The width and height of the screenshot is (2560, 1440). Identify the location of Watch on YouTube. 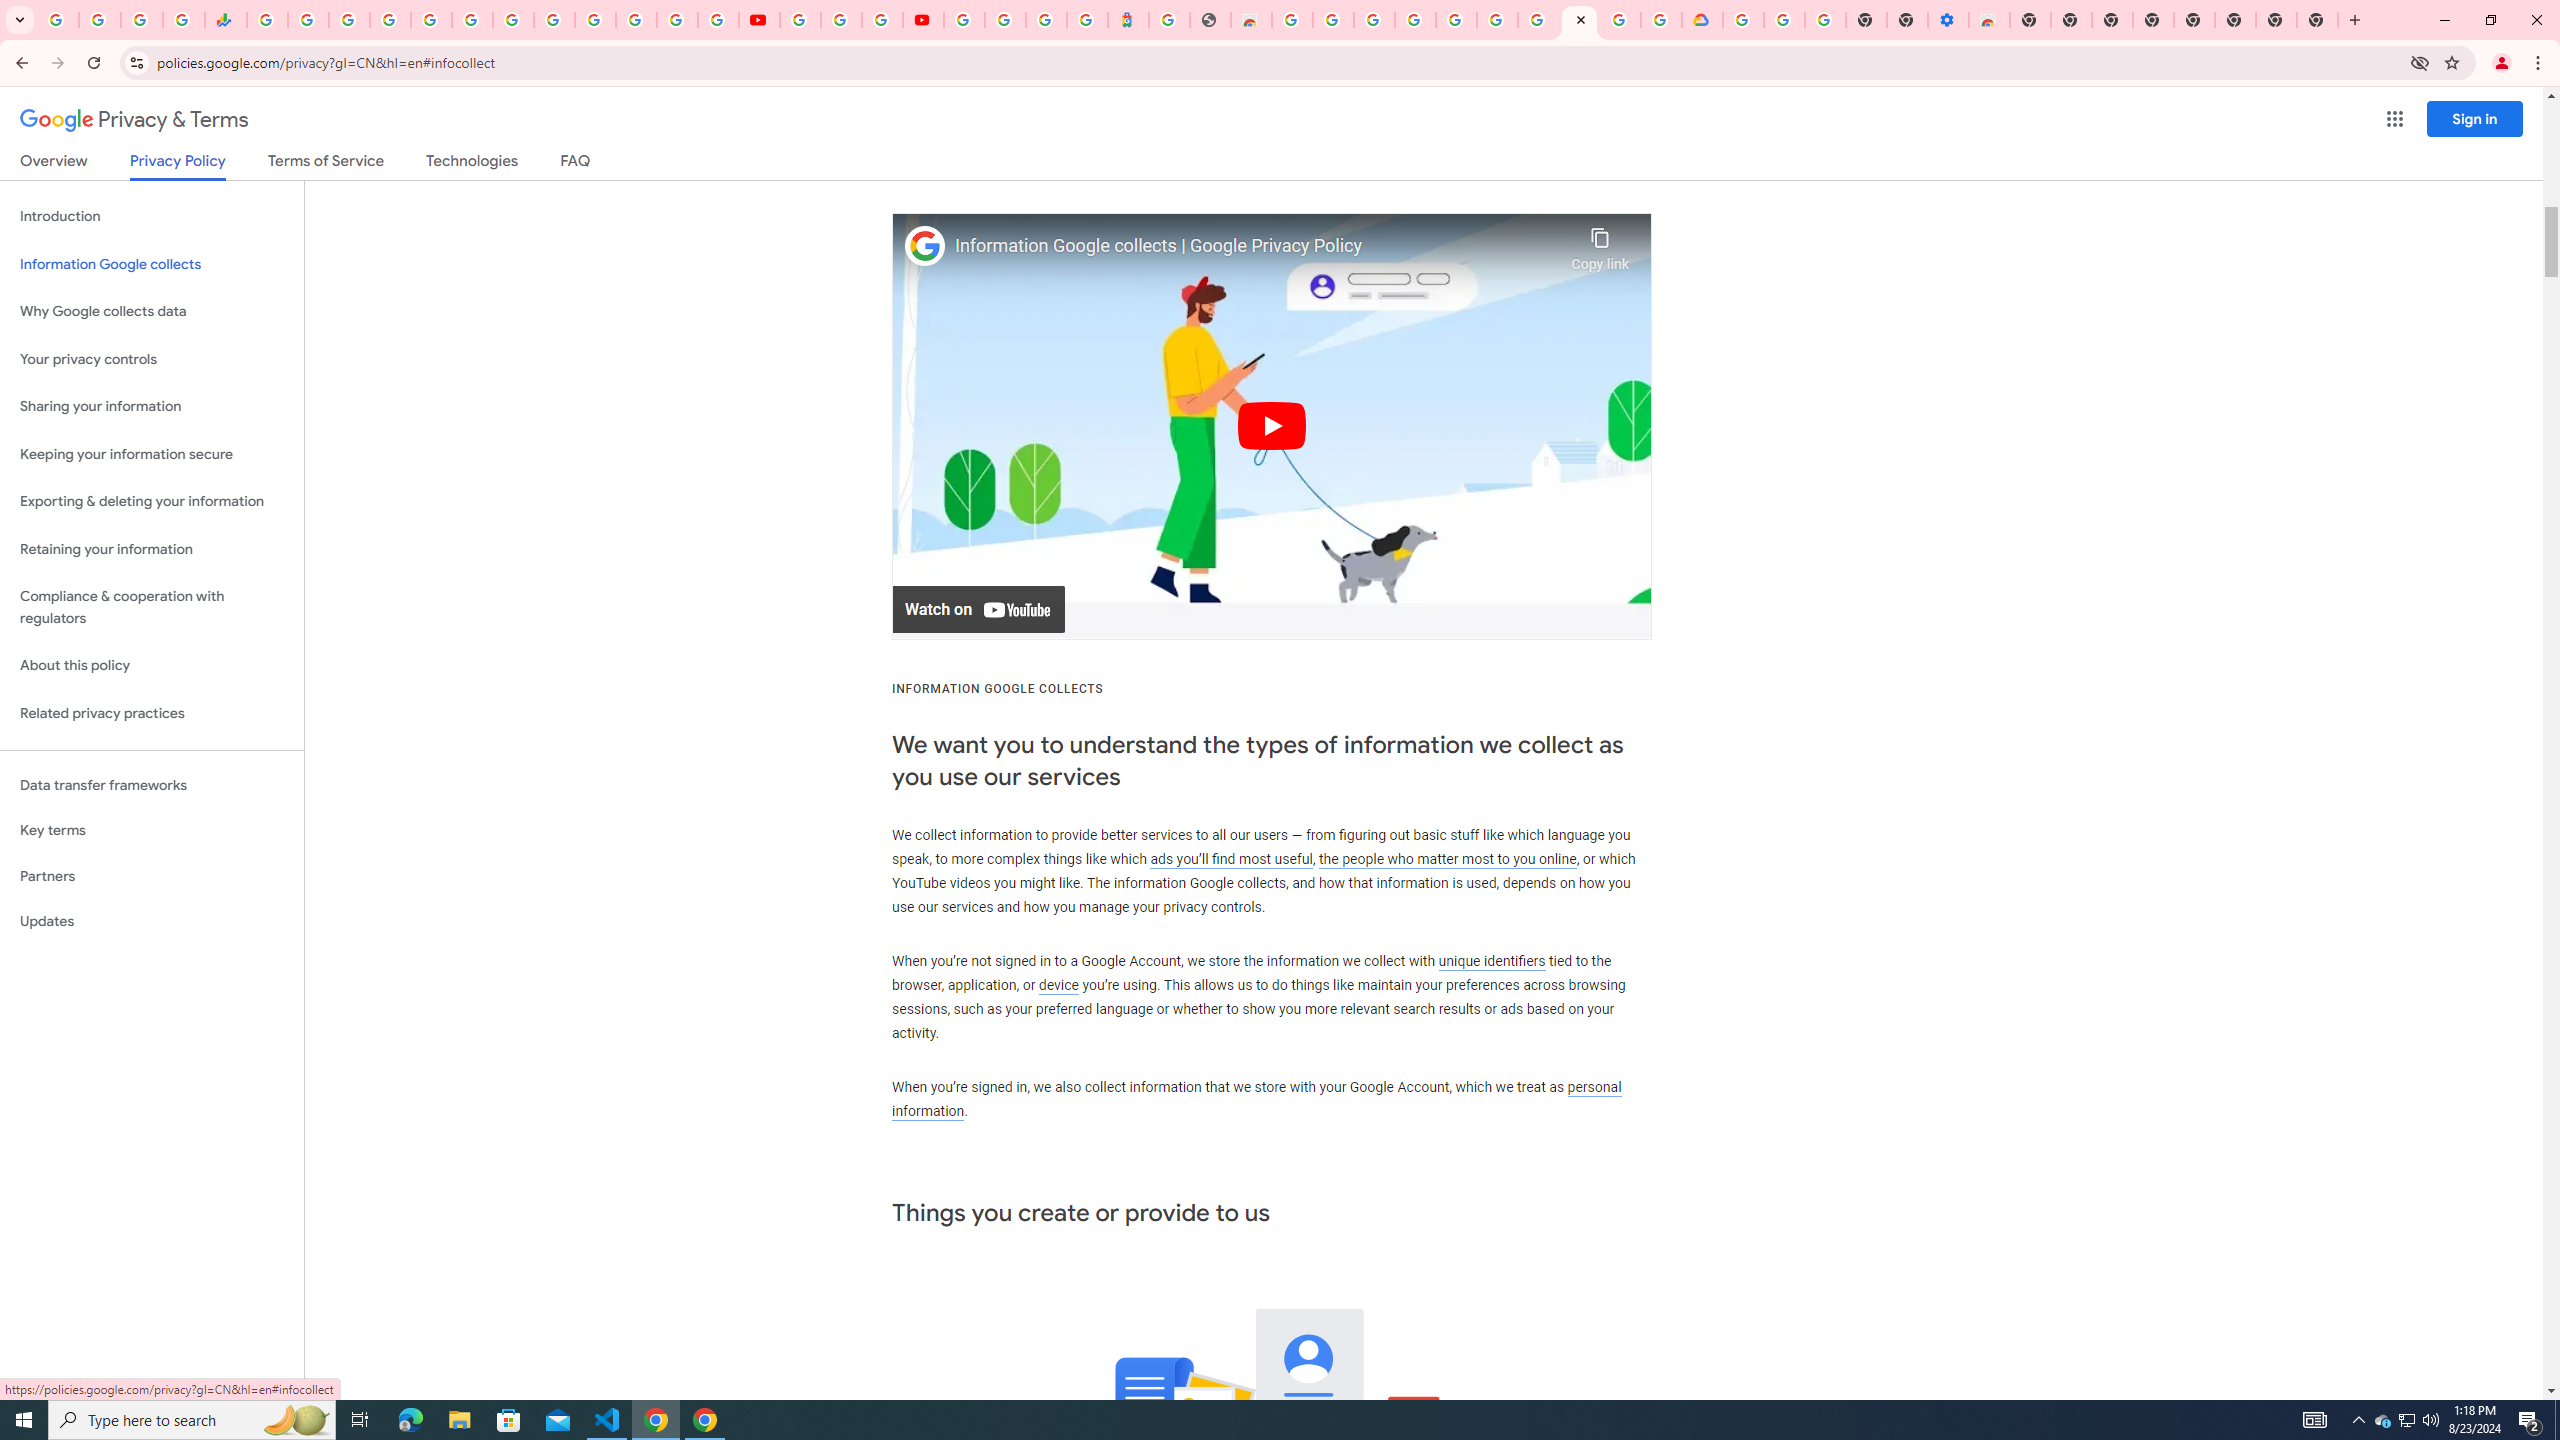
(978, 610).